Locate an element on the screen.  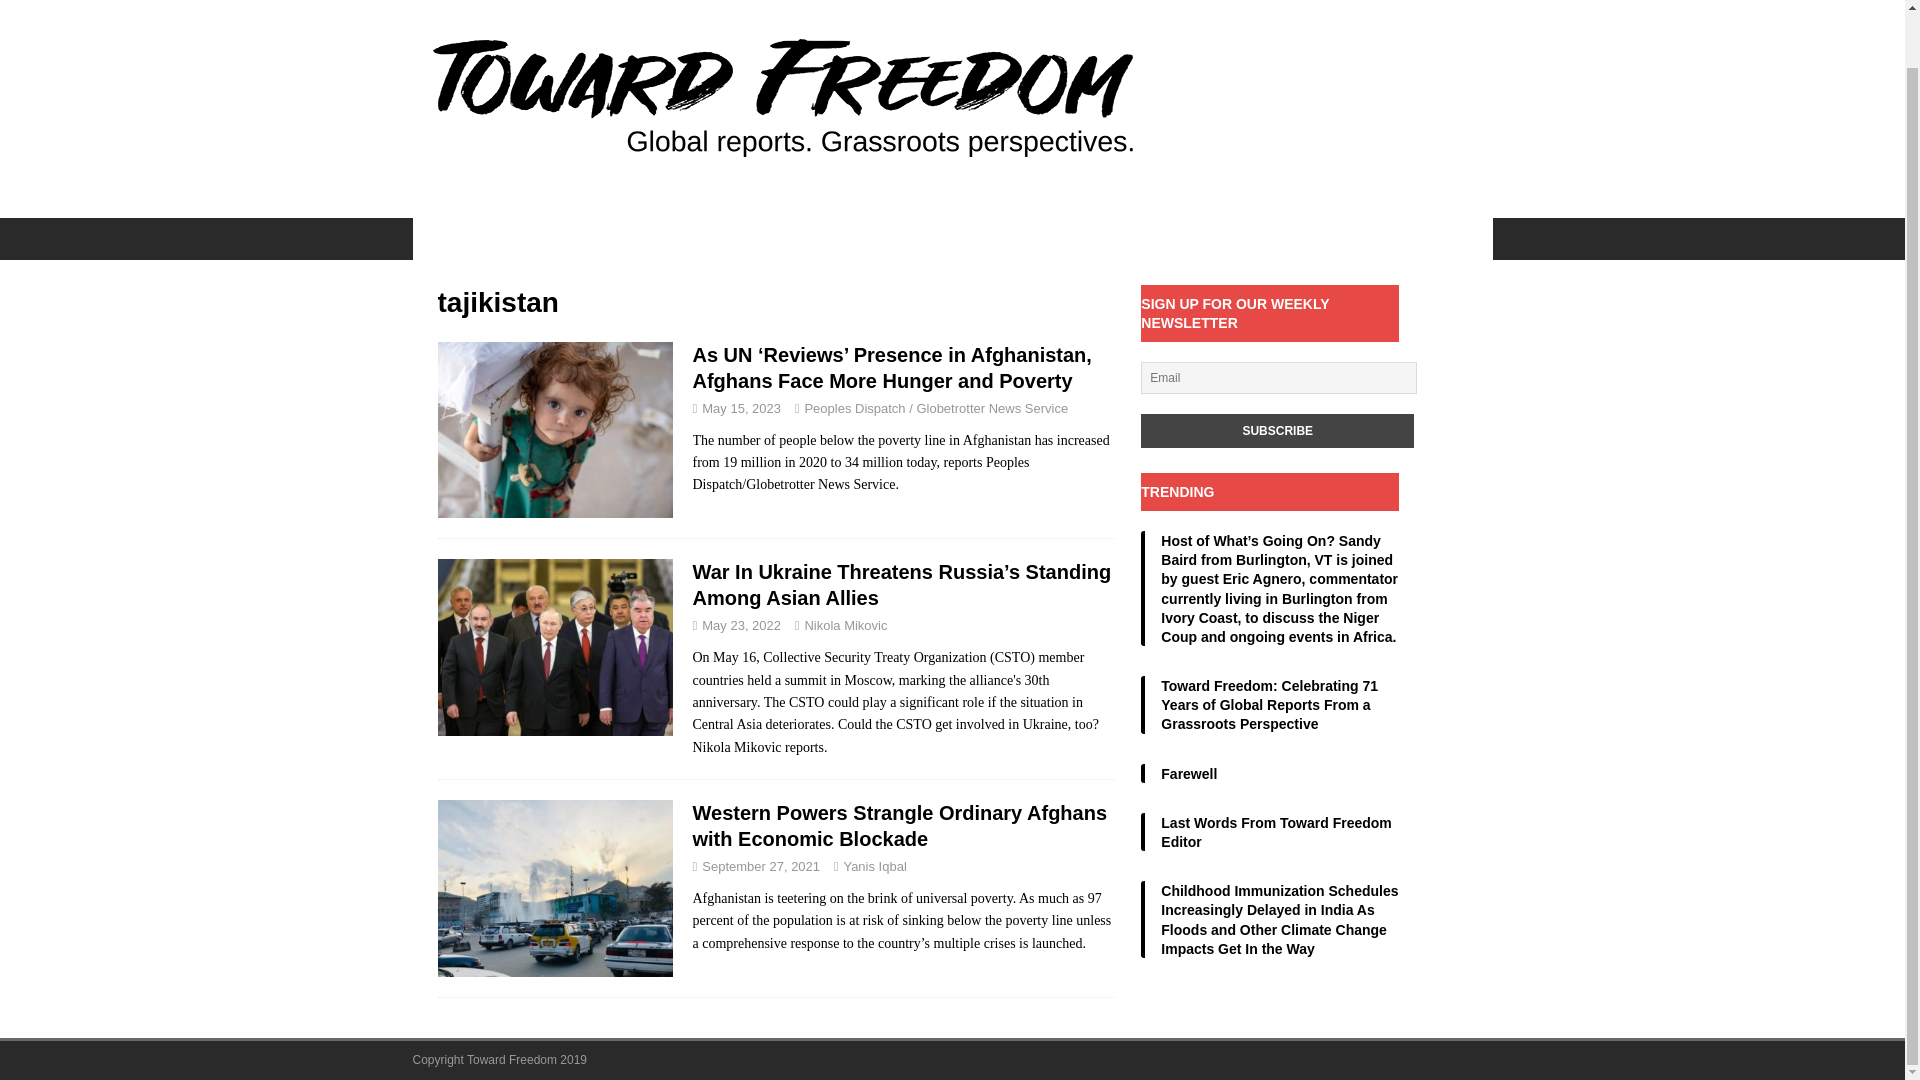
OUR INVESTIGATIONS is located at coordinates (508, 239).